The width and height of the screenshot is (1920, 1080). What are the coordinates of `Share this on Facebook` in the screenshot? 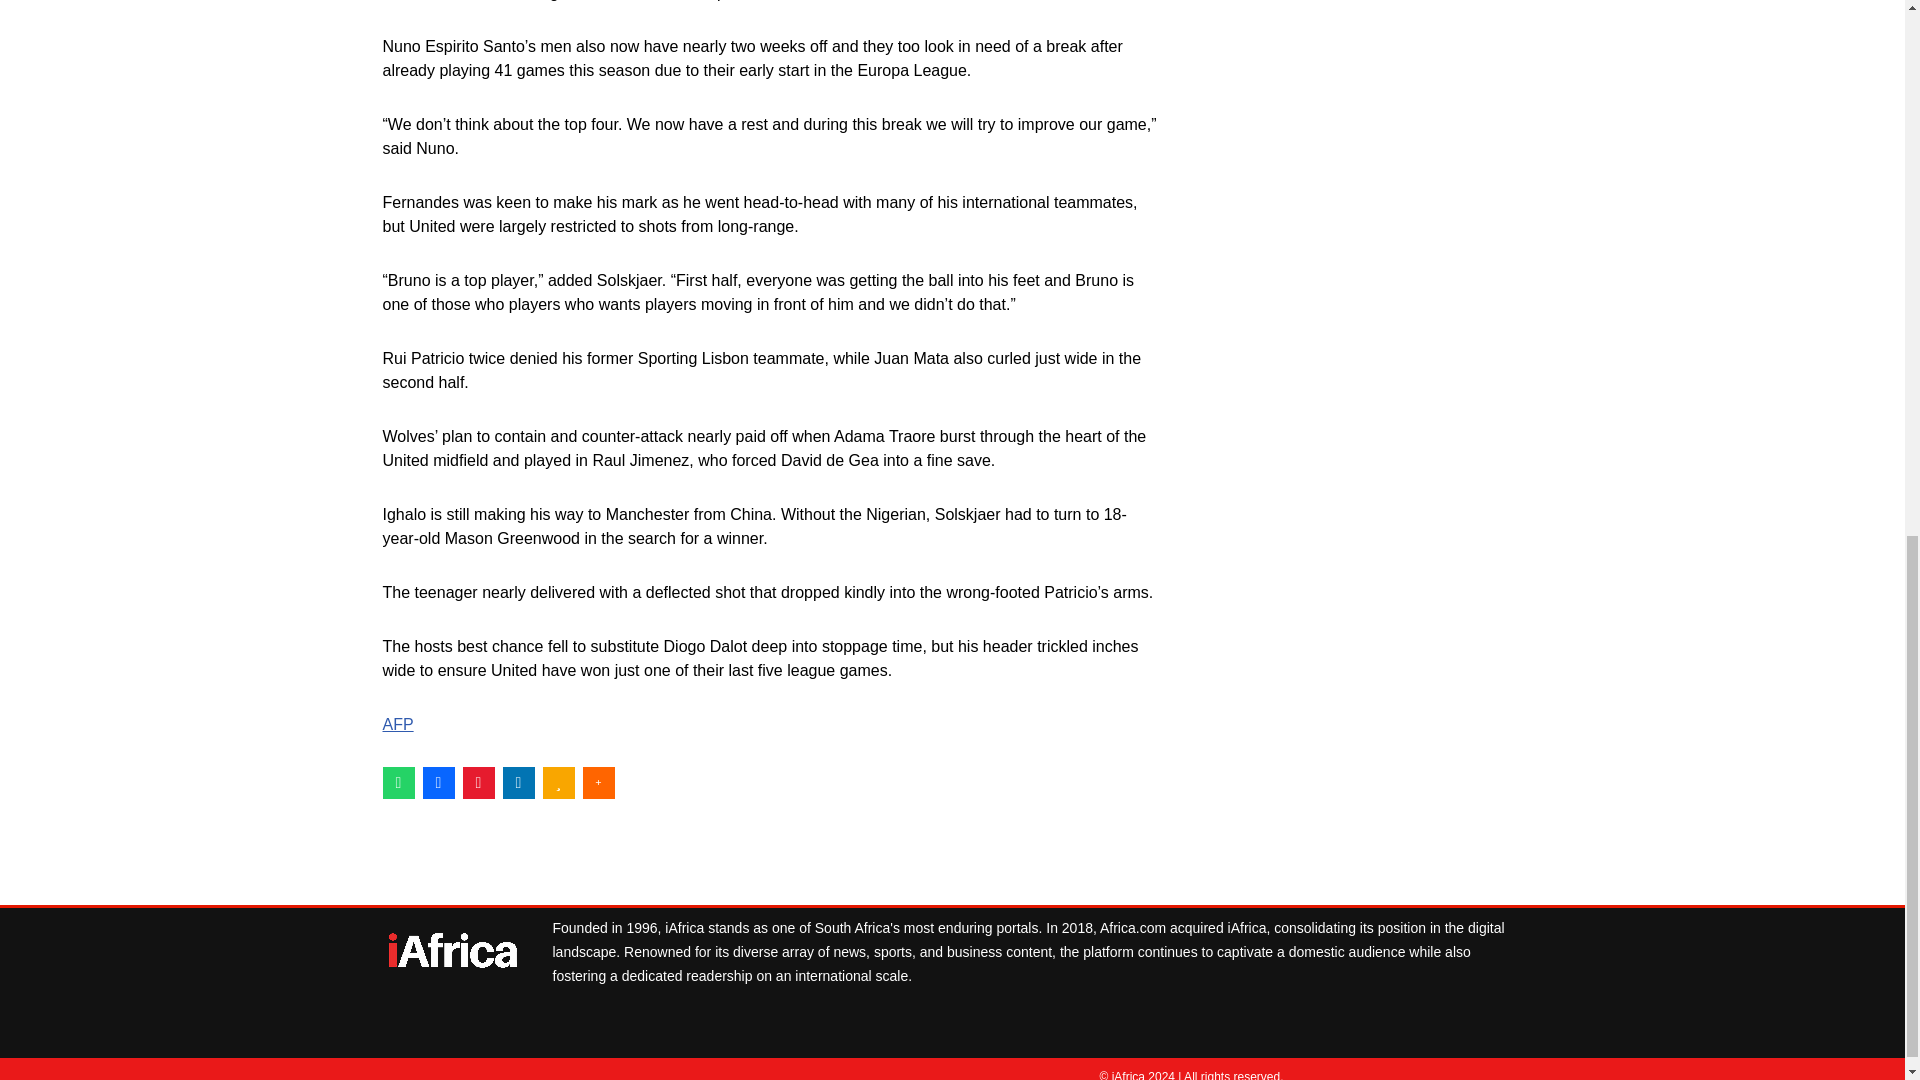 It's located at (438, 782).